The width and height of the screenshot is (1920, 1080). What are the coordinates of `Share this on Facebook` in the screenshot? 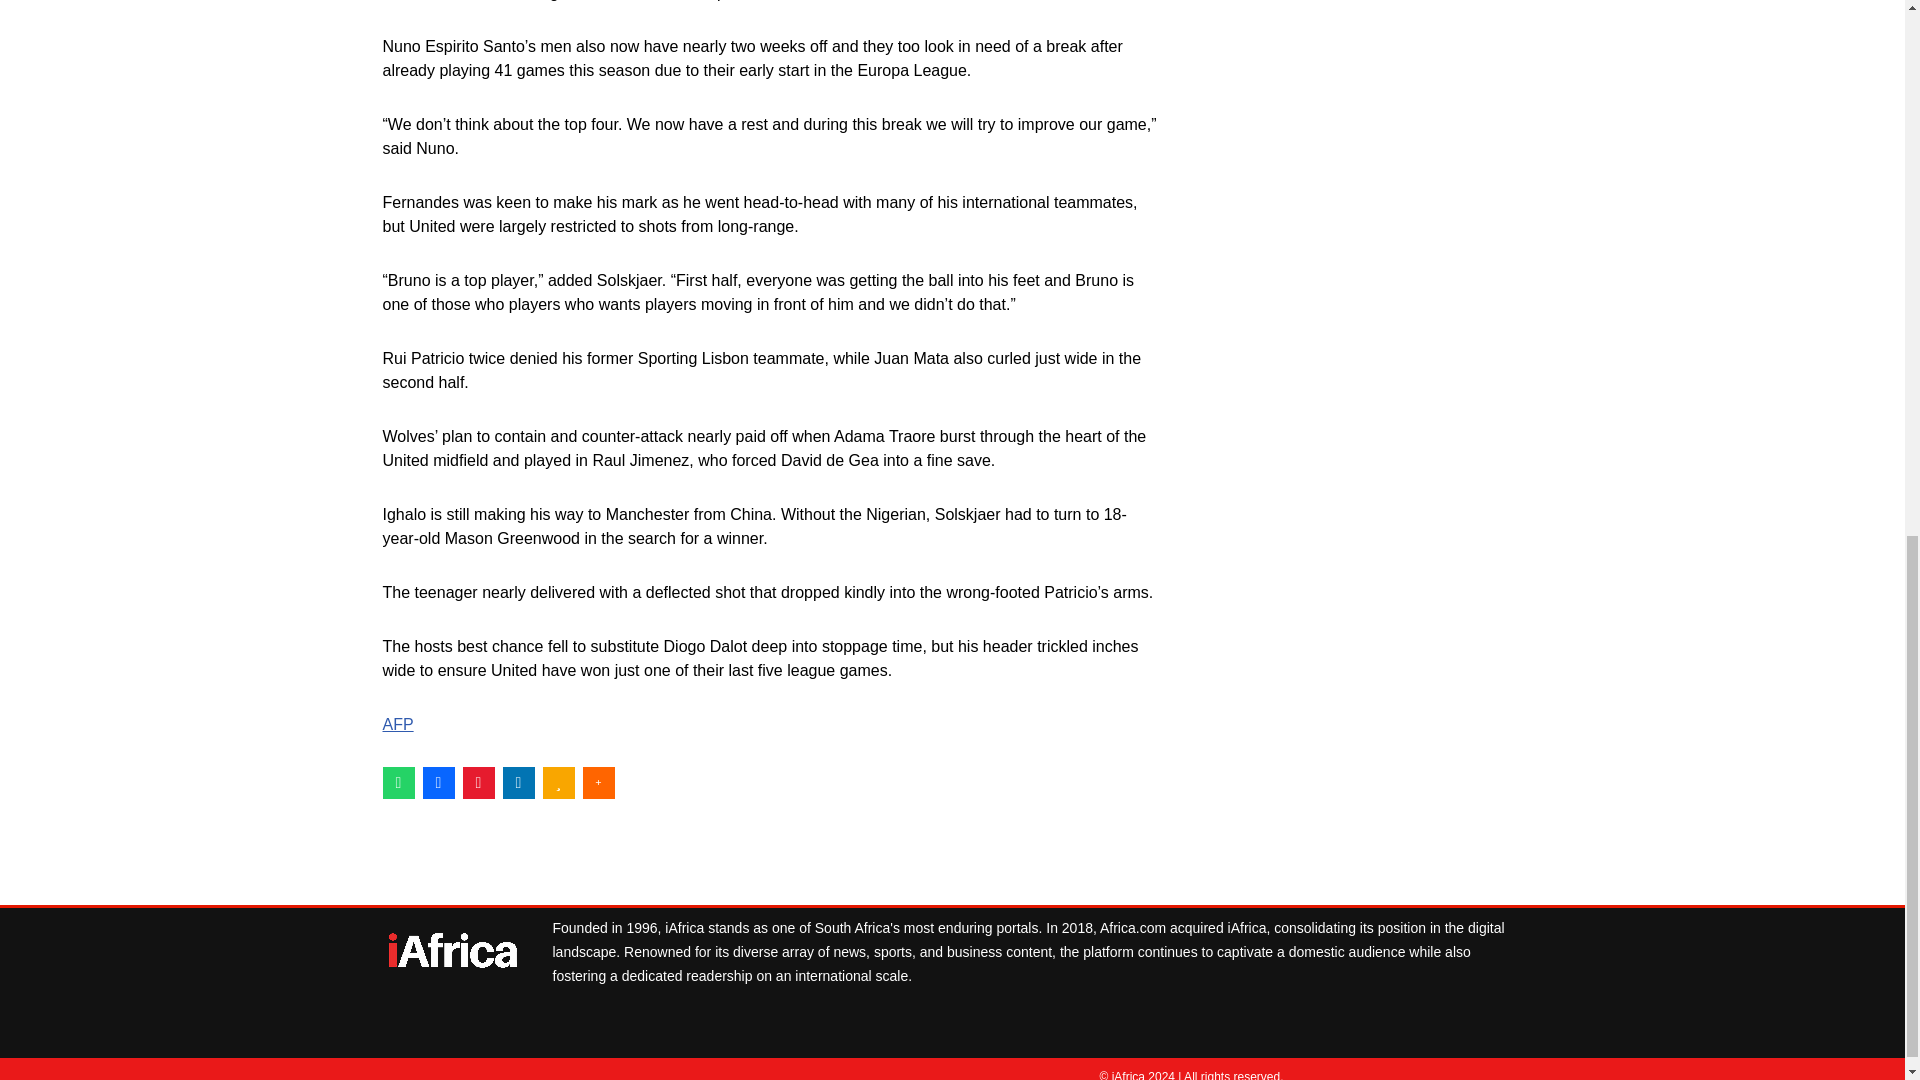 It's located at (438, 782).